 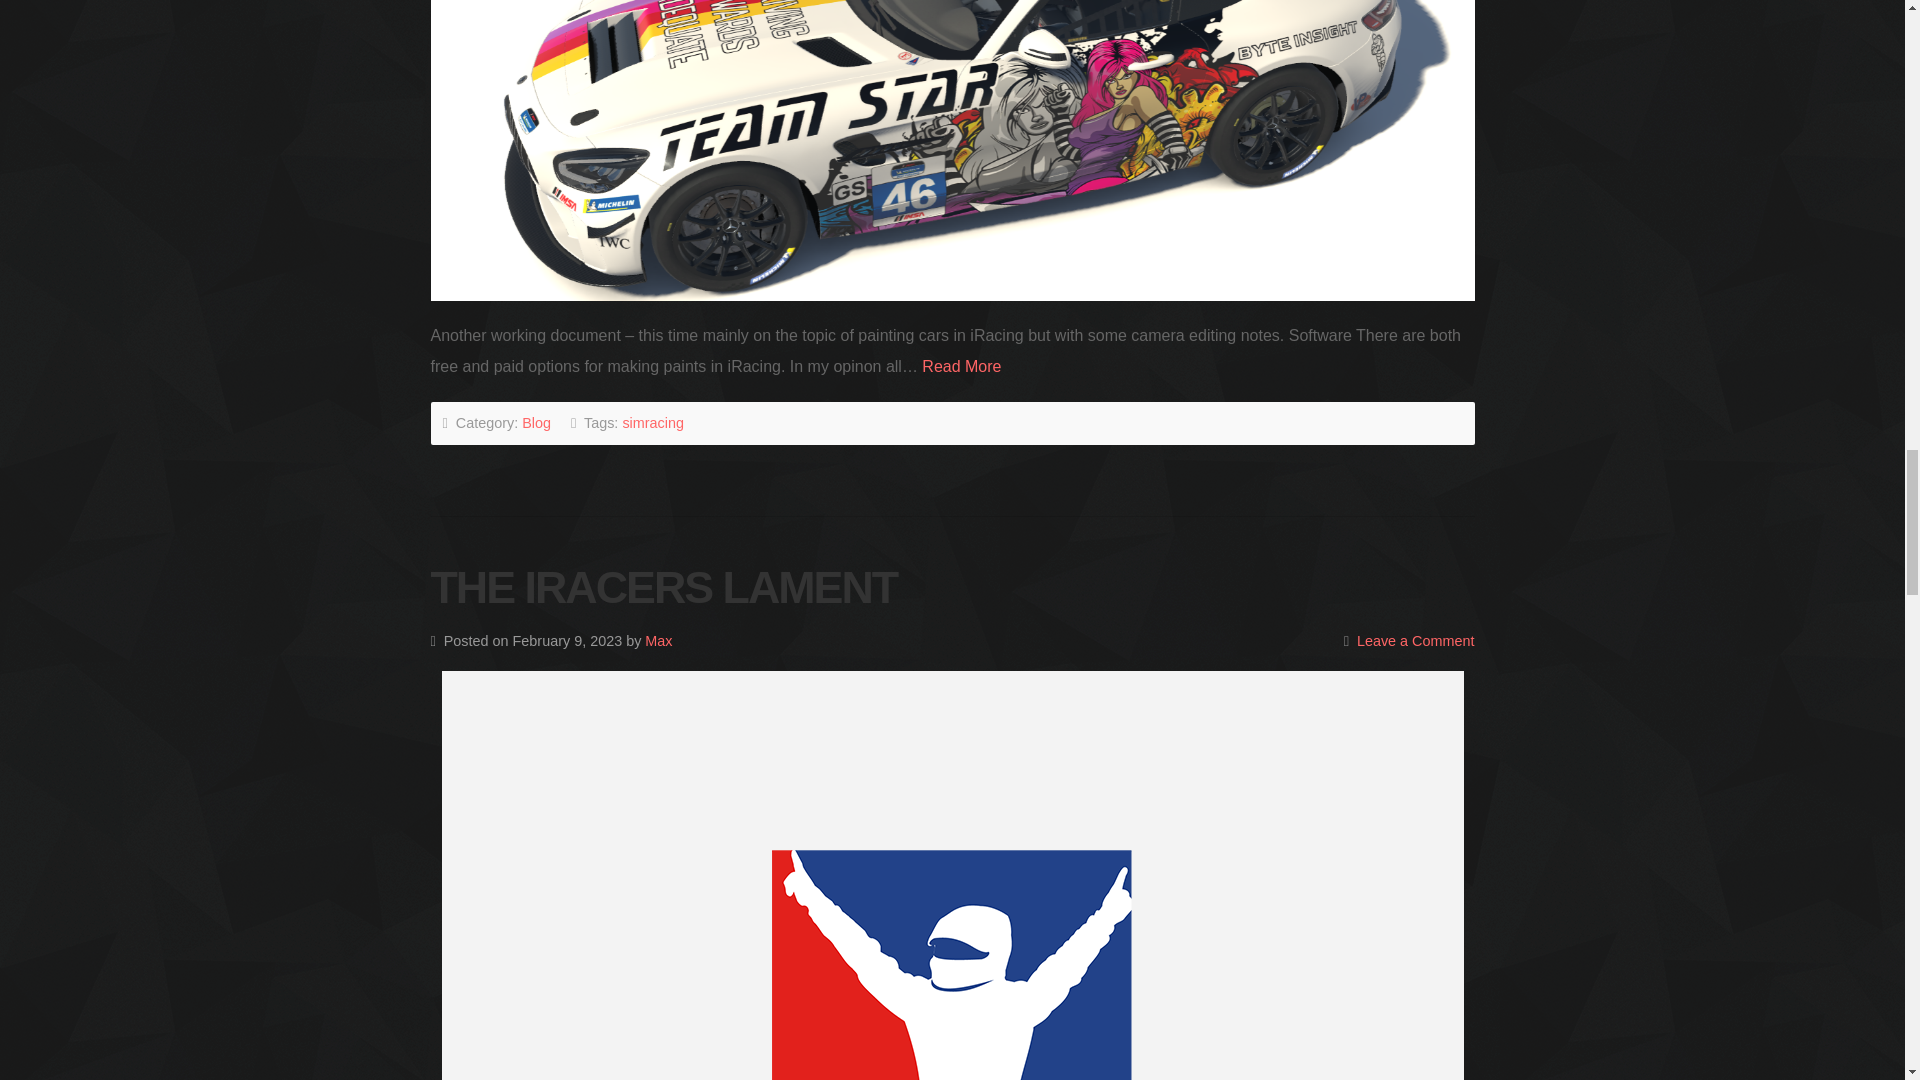 What do you see at coordinates (663, 586) in the screenshot?
I see `THE IRACERS LAMENT` at bounding box center [663, 586].